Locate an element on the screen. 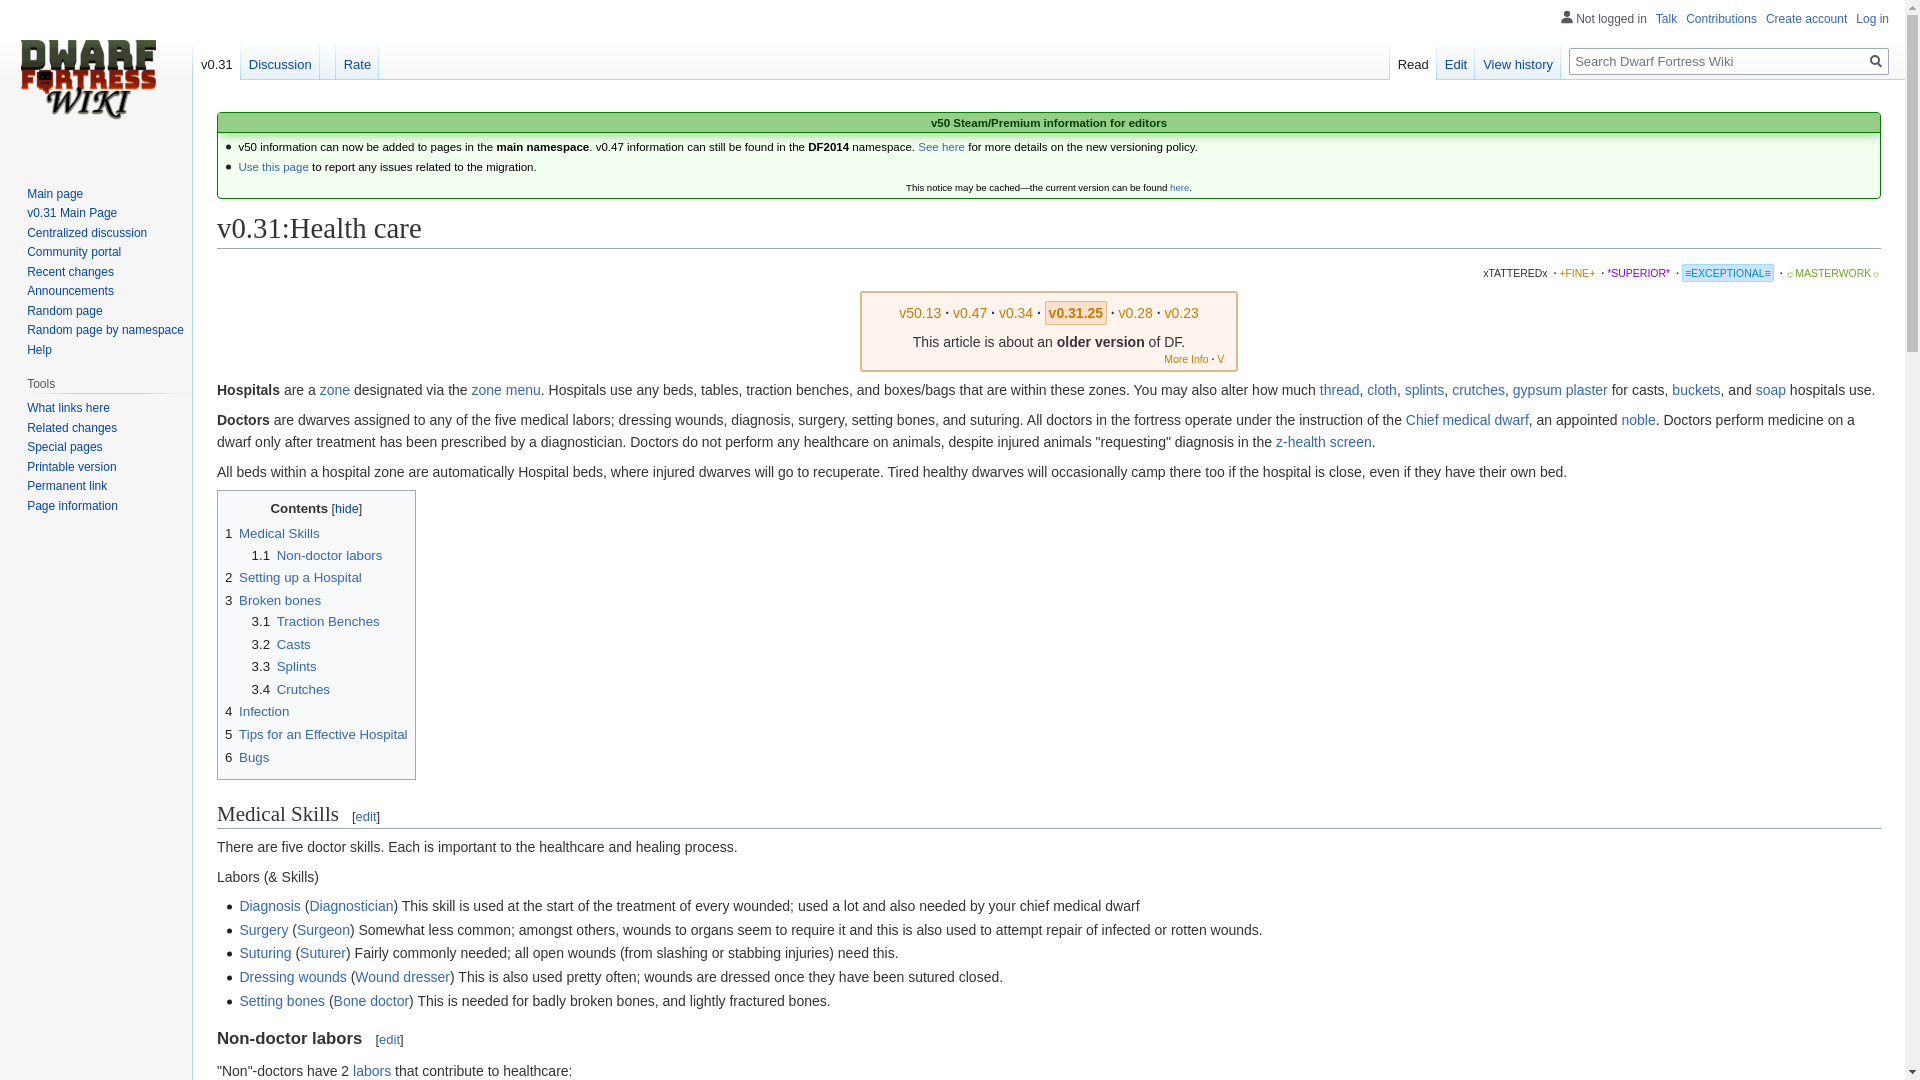 The image size is (1920, 1080). Dwarf Fortress Wiki:Quality is located at coordinates (1833, 272).